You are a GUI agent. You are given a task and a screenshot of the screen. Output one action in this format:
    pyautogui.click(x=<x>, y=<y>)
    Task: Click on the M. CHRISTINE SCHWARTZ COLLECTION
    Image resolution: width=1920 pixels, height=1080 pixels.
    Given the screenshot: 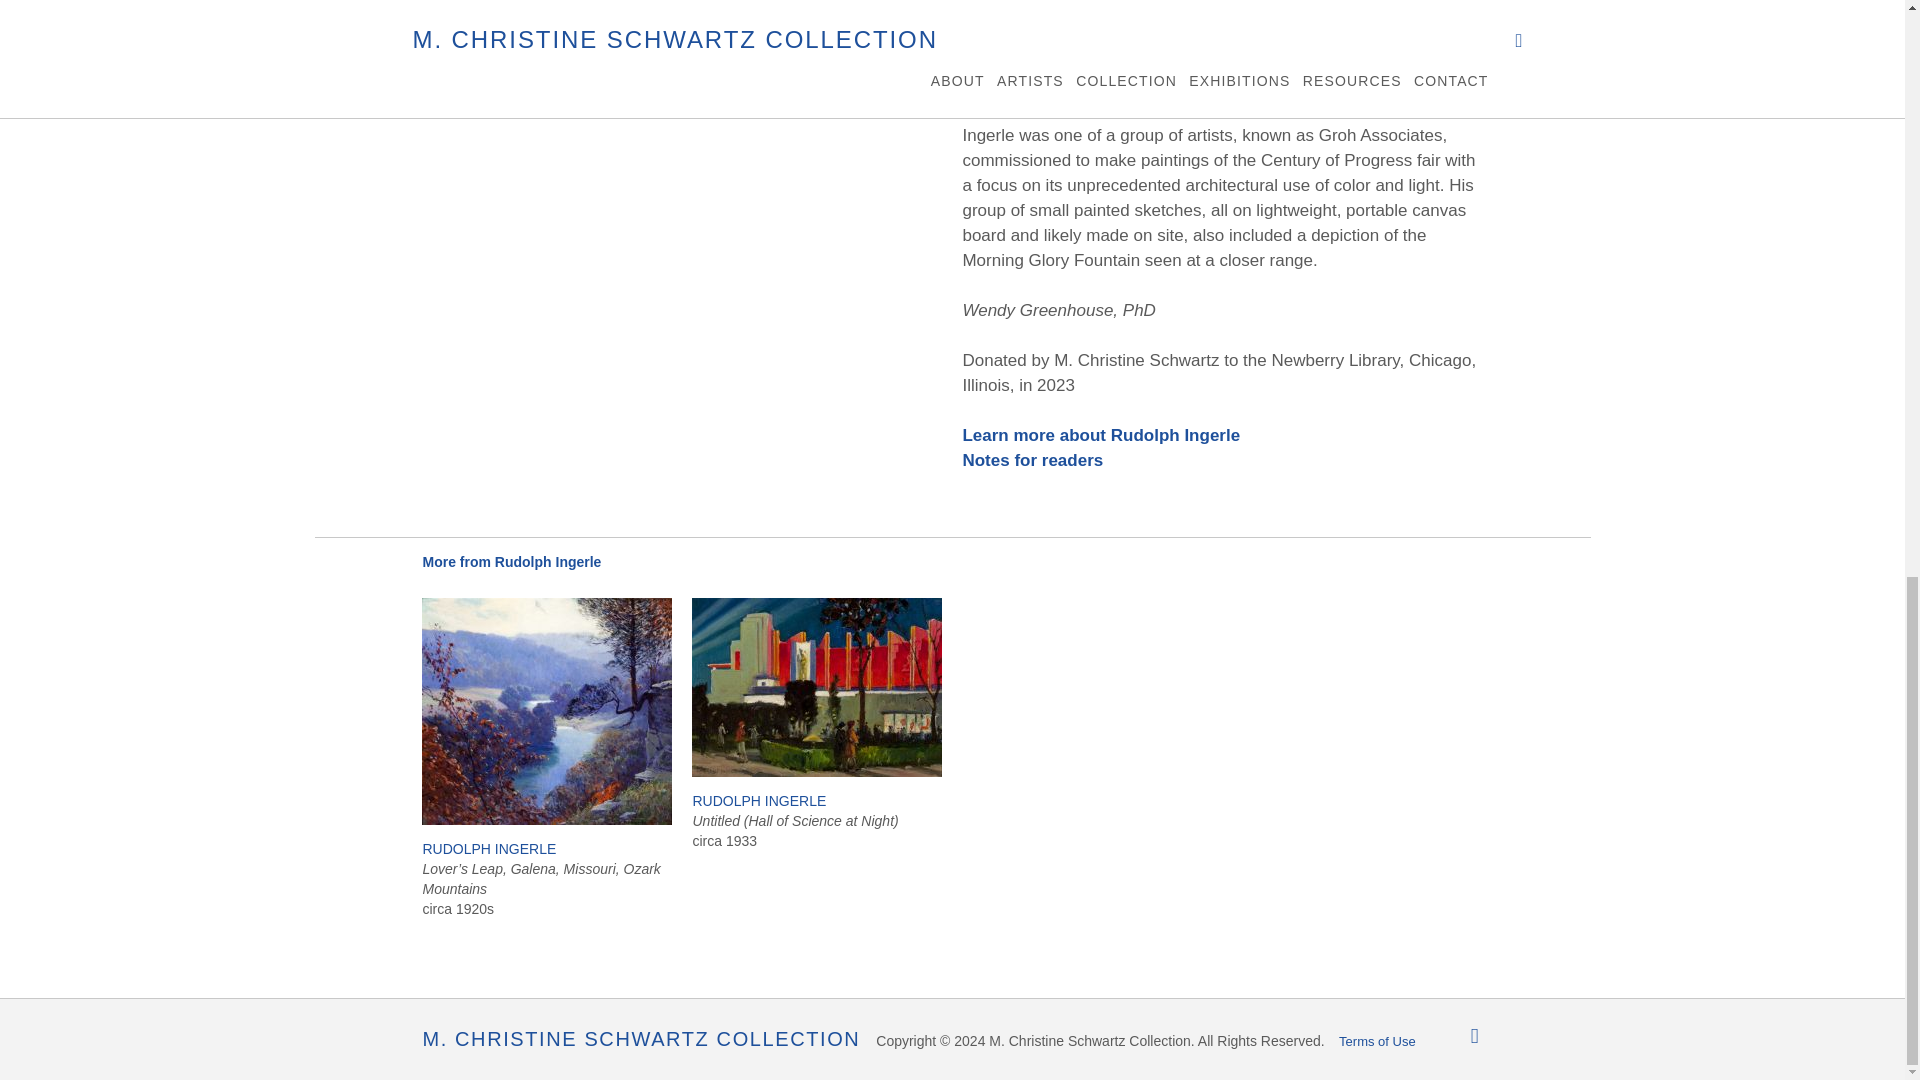 What is the action you would take?
    pyautogui.click(x=641, y=1038)
    